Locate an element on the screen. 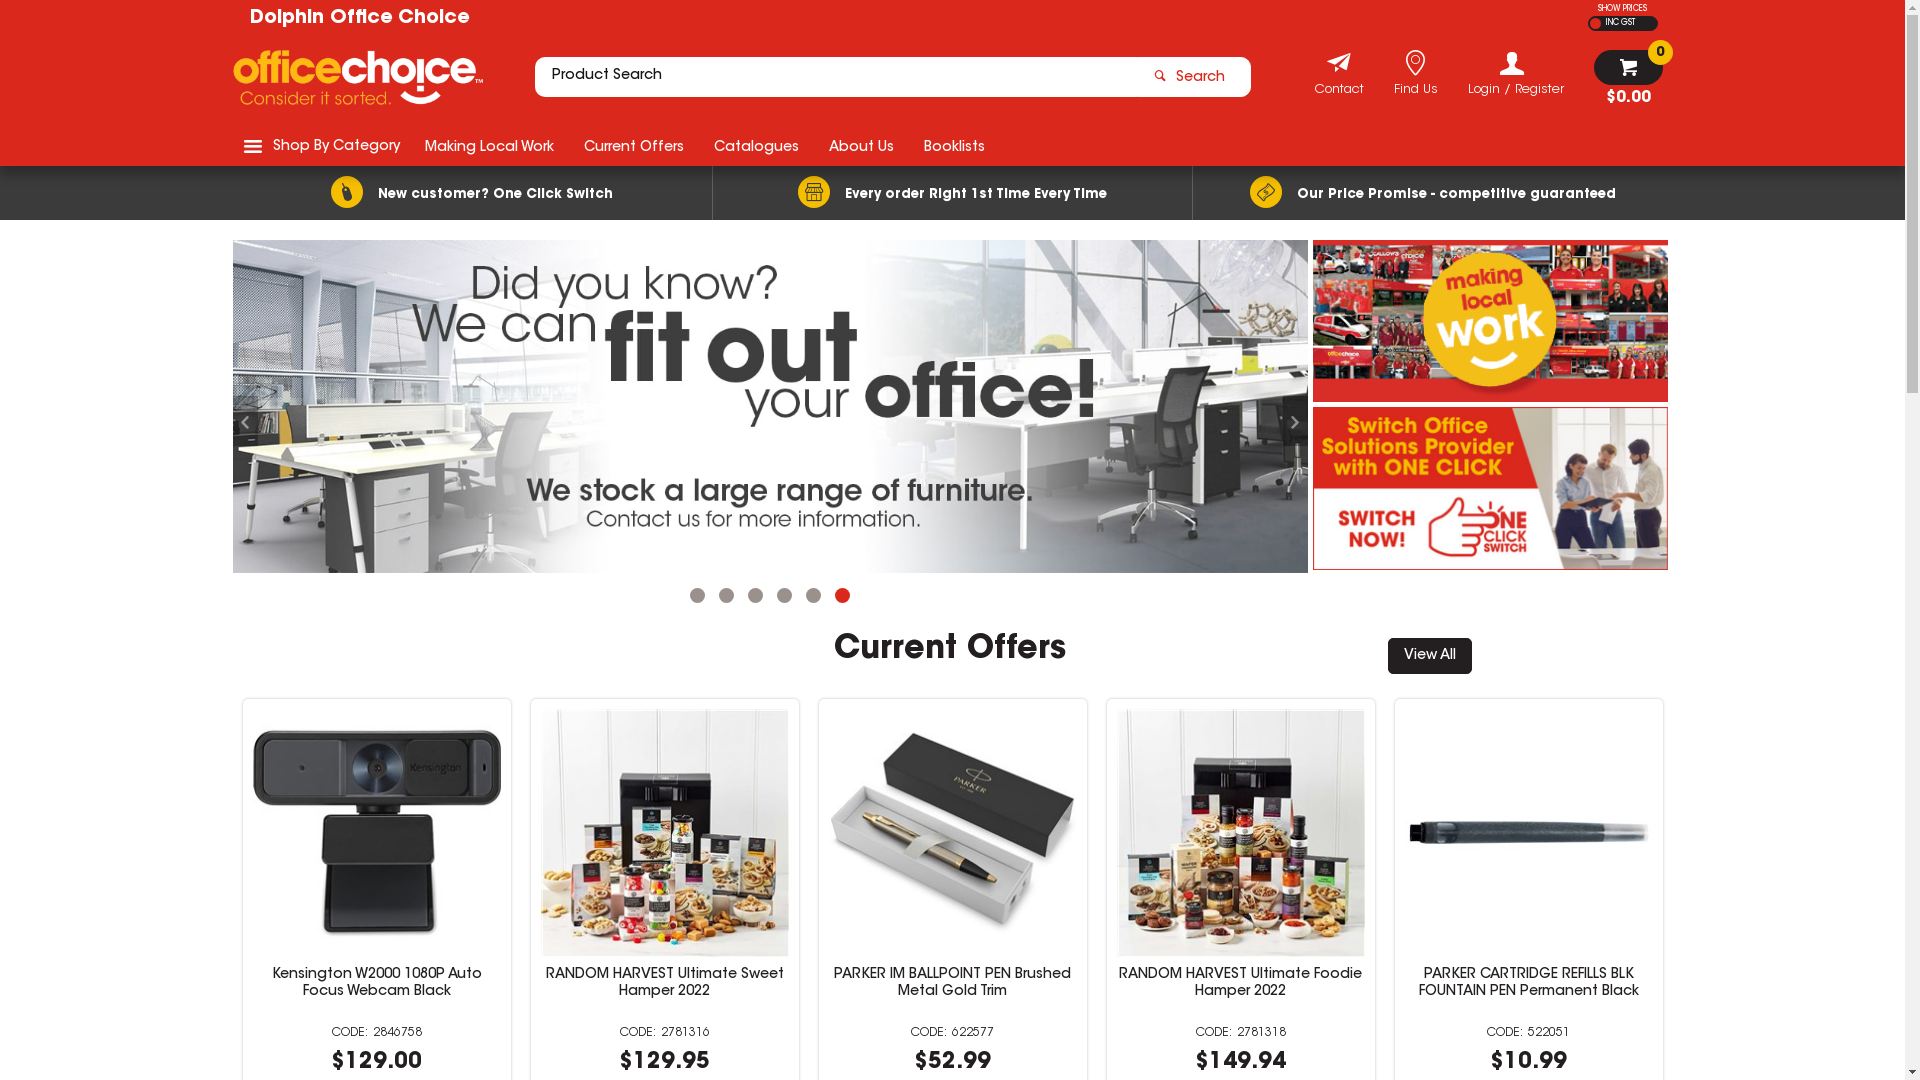  Catalogues is located at coordinates (756, 146).